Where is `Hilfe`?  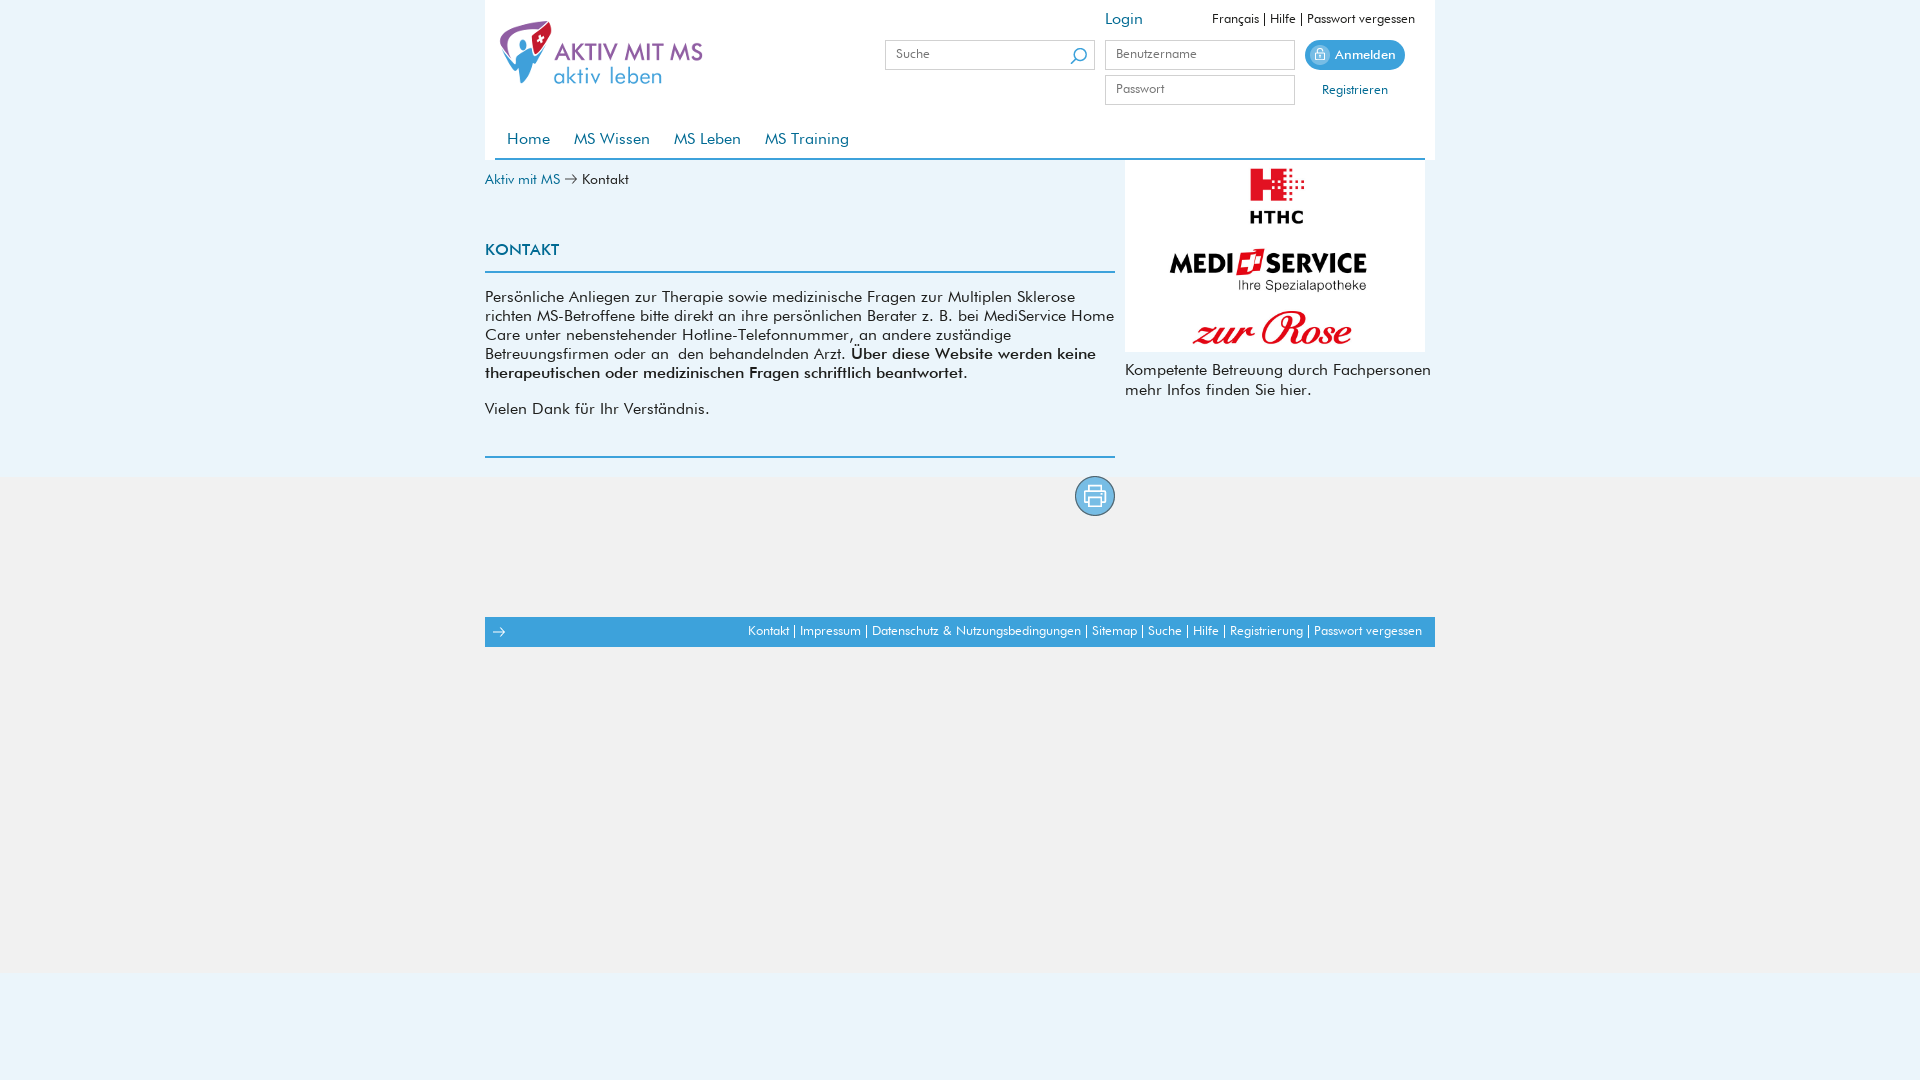 Hilfe is located at coordinates (1283, 20).